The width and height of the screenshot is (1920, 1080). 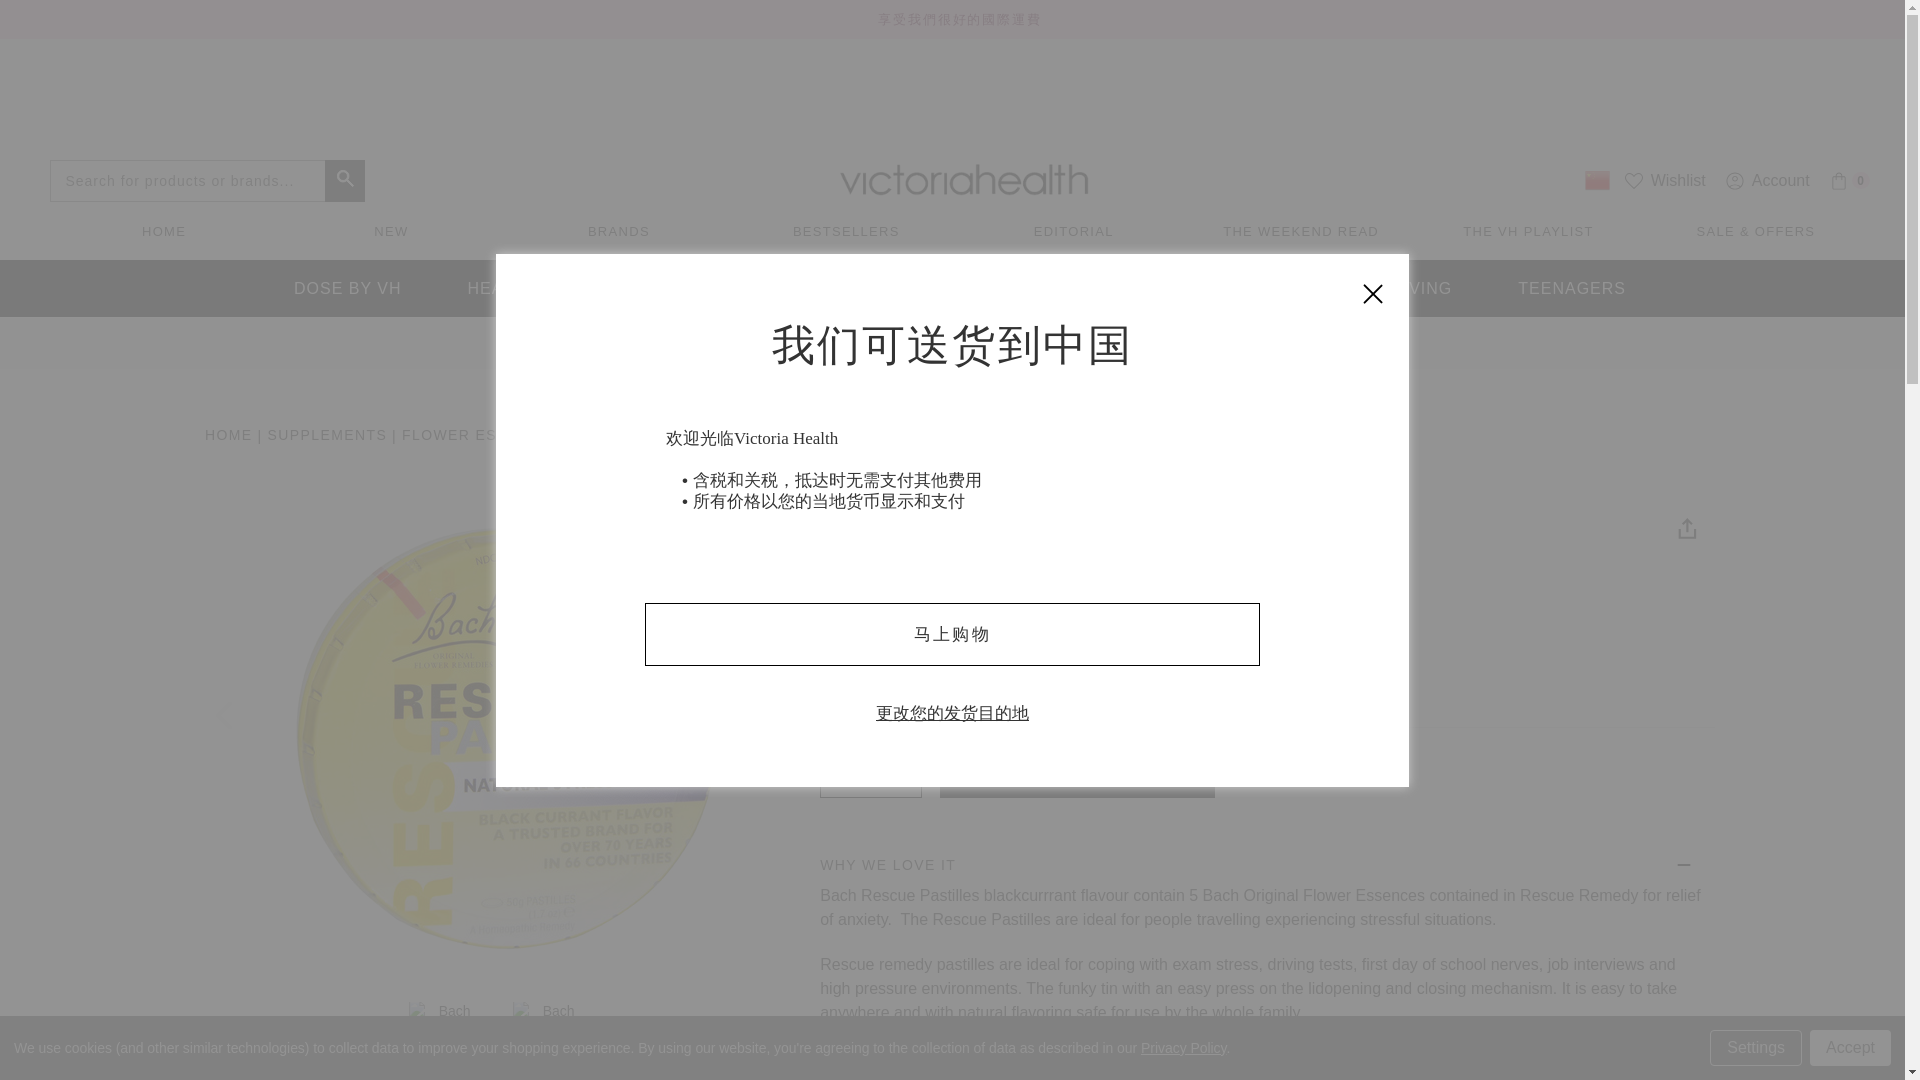 I want to click on NEW, so click(x=390, y=230).